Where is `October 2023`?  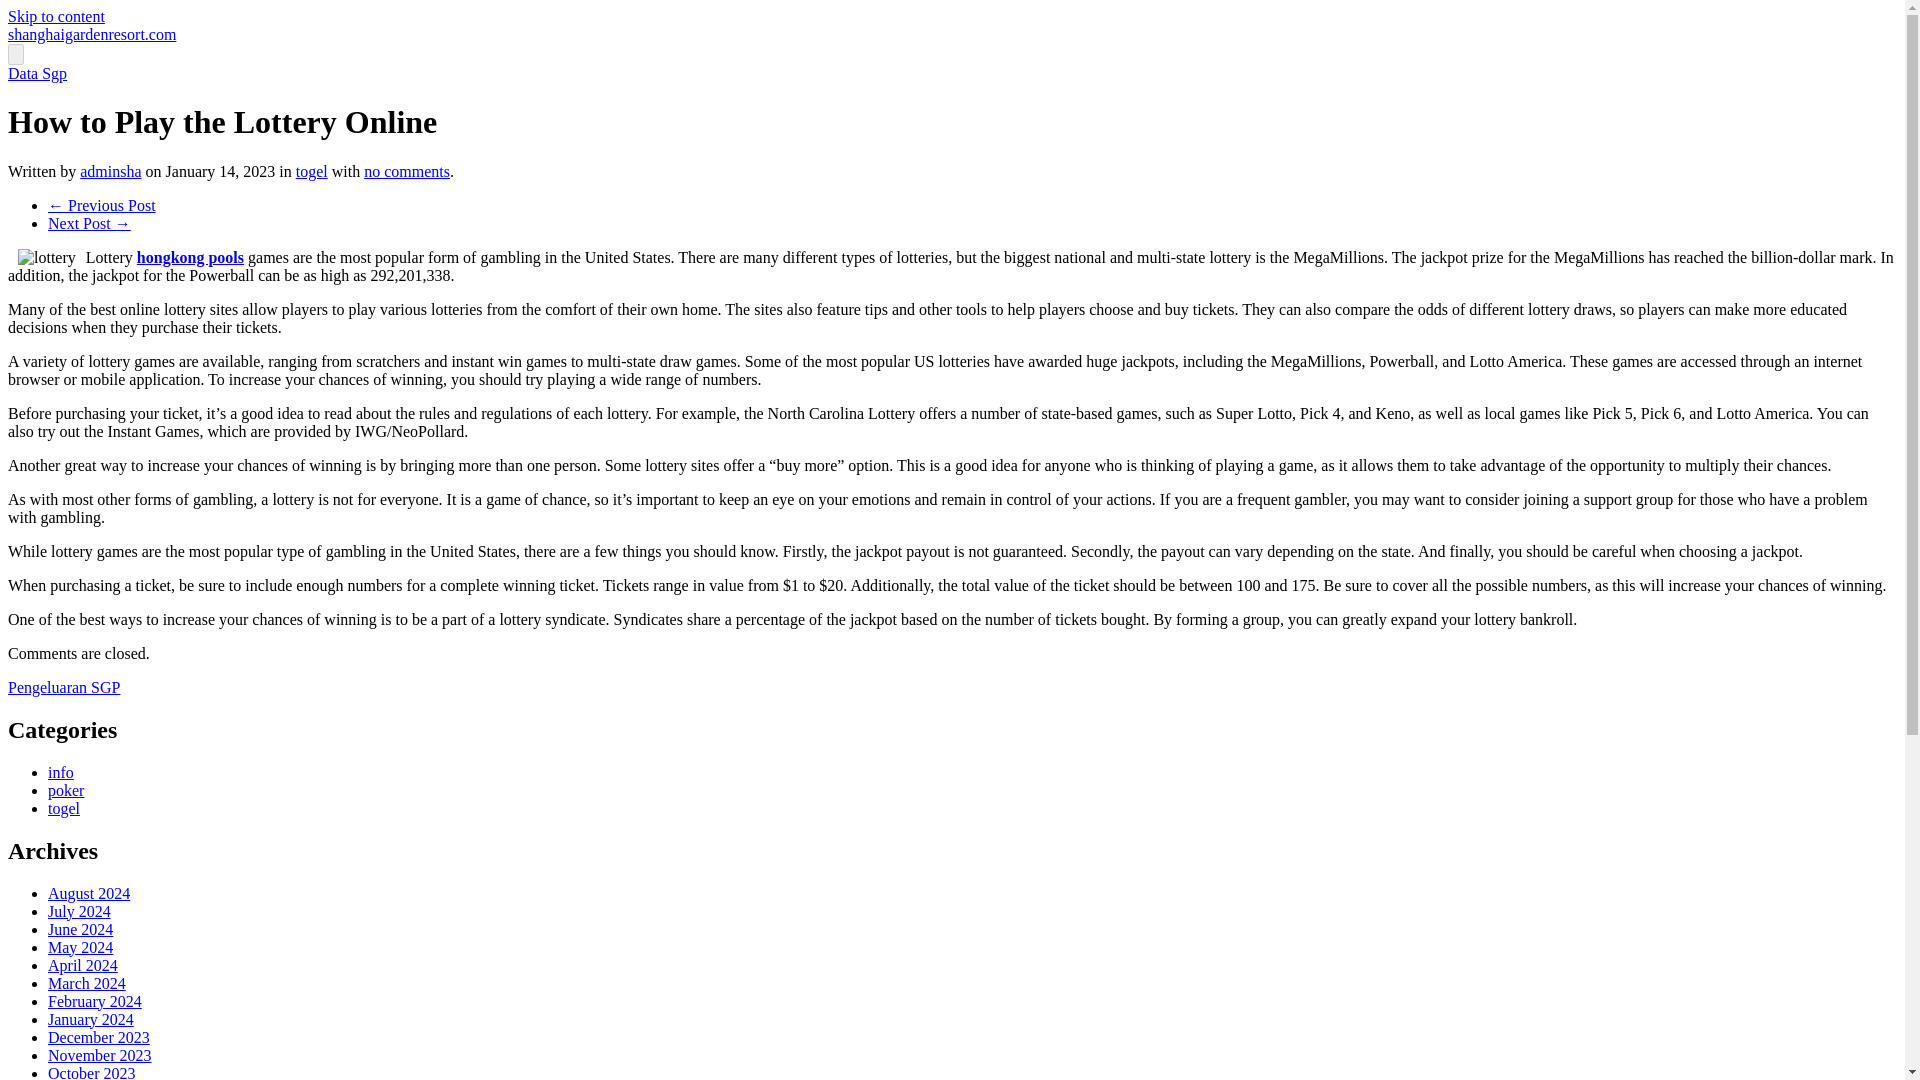
October 2023 is located at coordinates (92, 1072).